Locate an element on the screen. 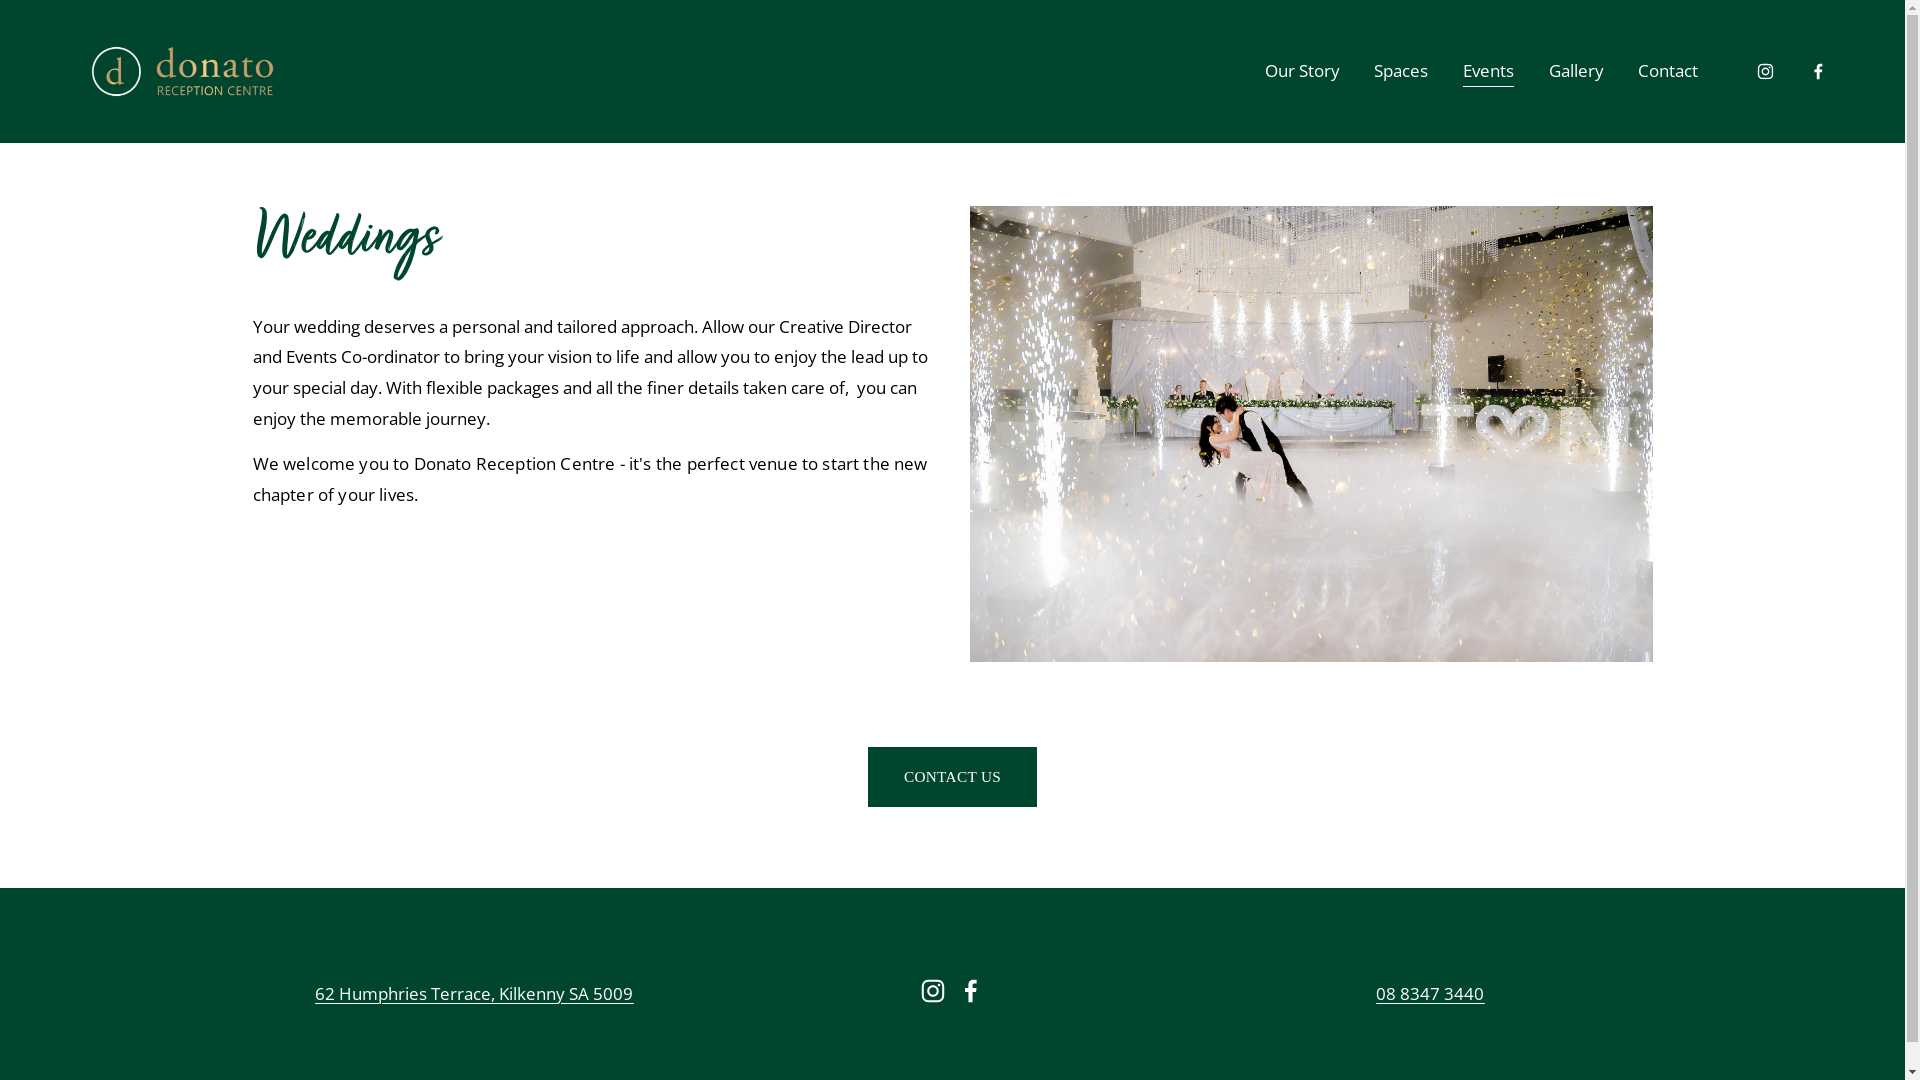 The height and width of the screenshot is (1080, 1920). Events is located at coordinates (1488, 71).